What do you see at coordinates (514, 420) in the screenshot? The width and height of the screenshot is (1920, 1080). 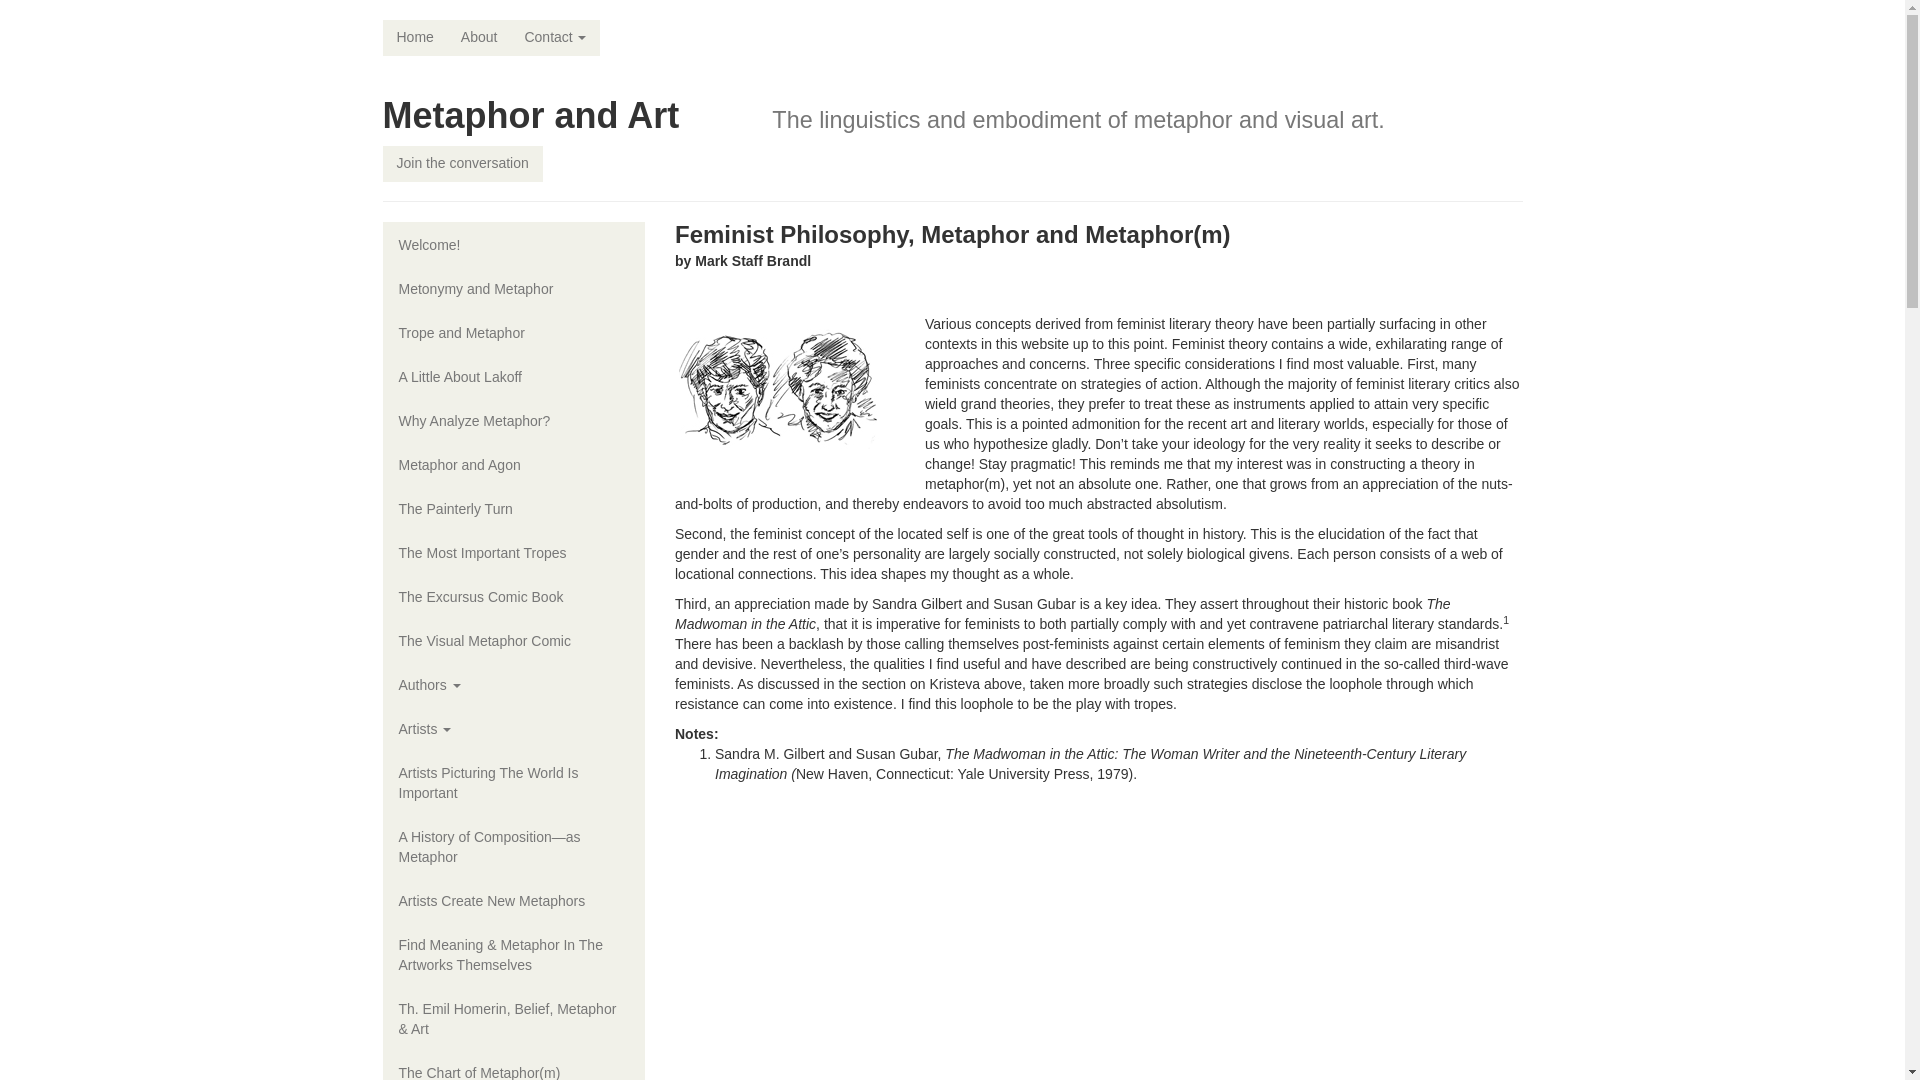 I see `Why Analyze Metaphor?` at bounding box center [514, 420].